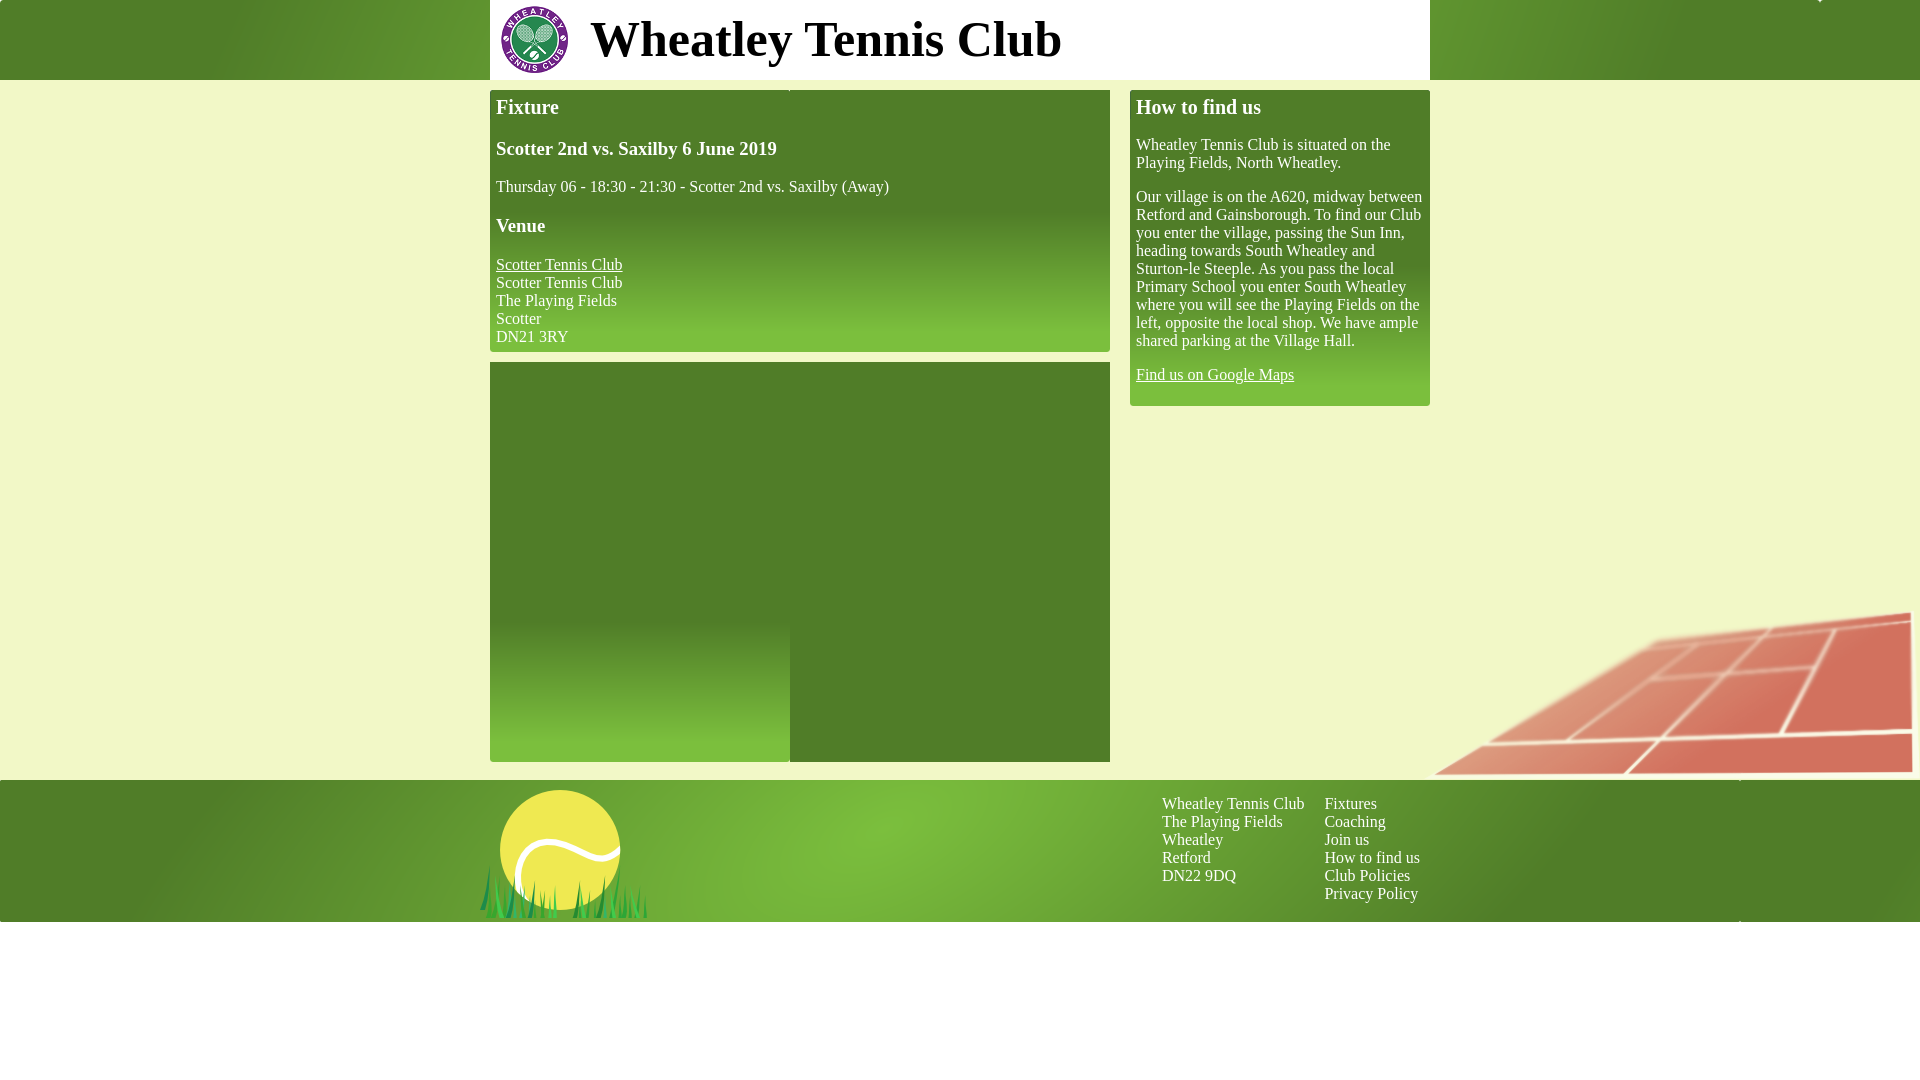 Image resolution: width=1920 pixels, height=1080 pixels. I want to click on Fixtures, so click(1350, 803).